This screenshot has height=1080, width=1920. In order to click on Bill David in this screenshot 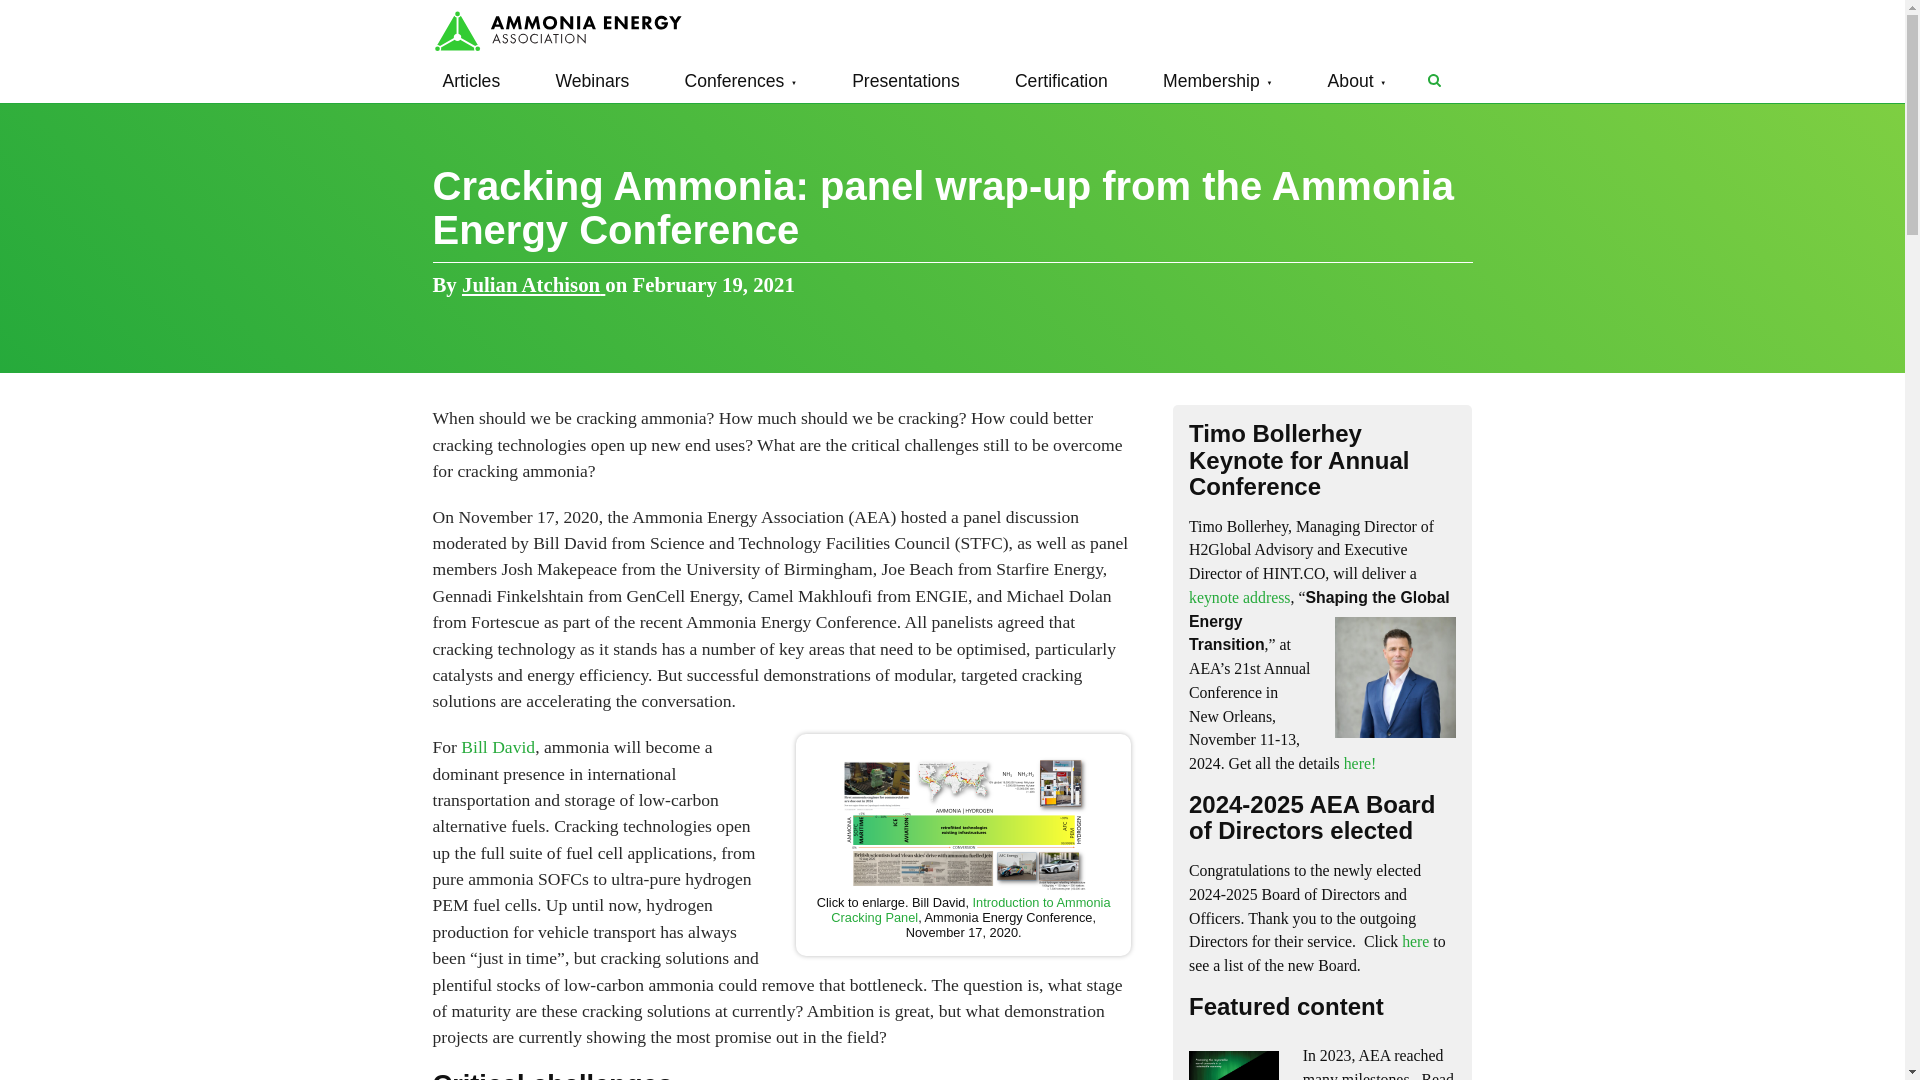, I will do `click(498, 746)`.